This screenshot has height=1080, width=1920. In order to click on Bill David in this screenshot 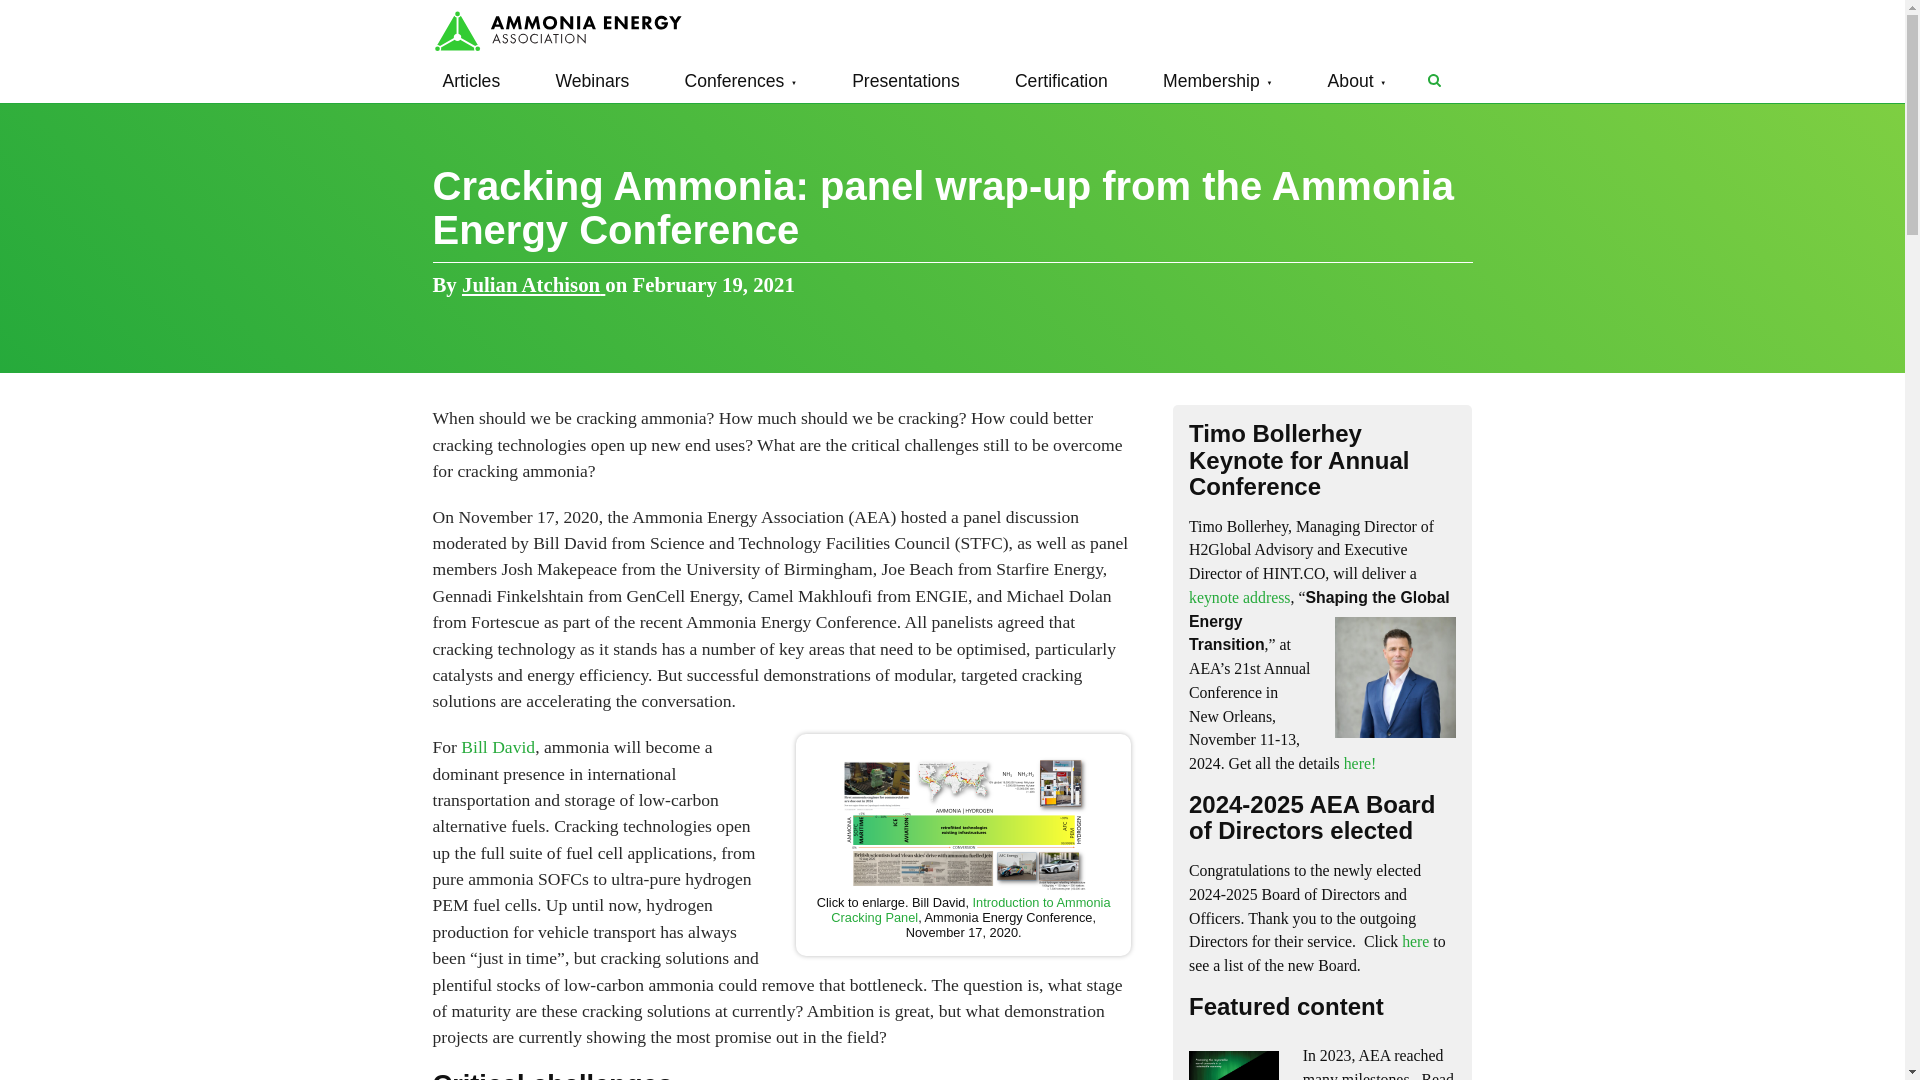, I will do `click(498, 746)`.